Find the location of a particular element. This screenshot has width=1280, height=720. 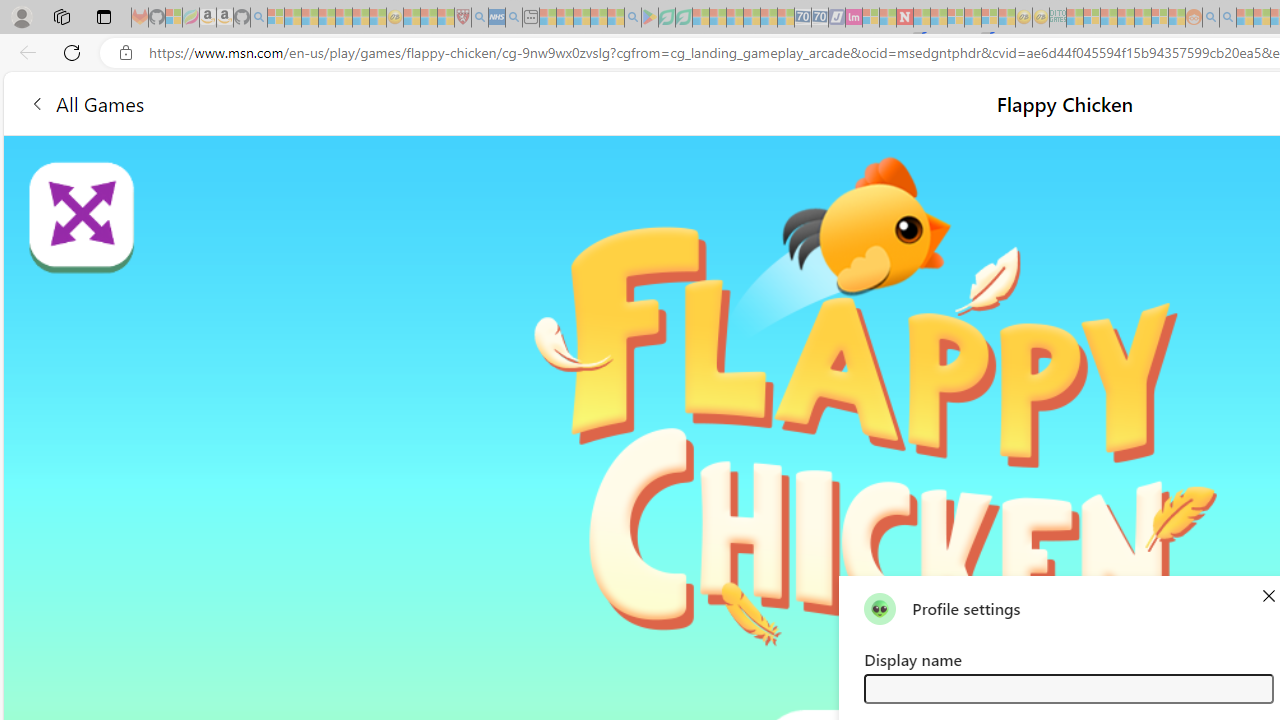

14 Common Myths Debunked By Scientific Facts - Sleeping is located at coordinates (938, 18).